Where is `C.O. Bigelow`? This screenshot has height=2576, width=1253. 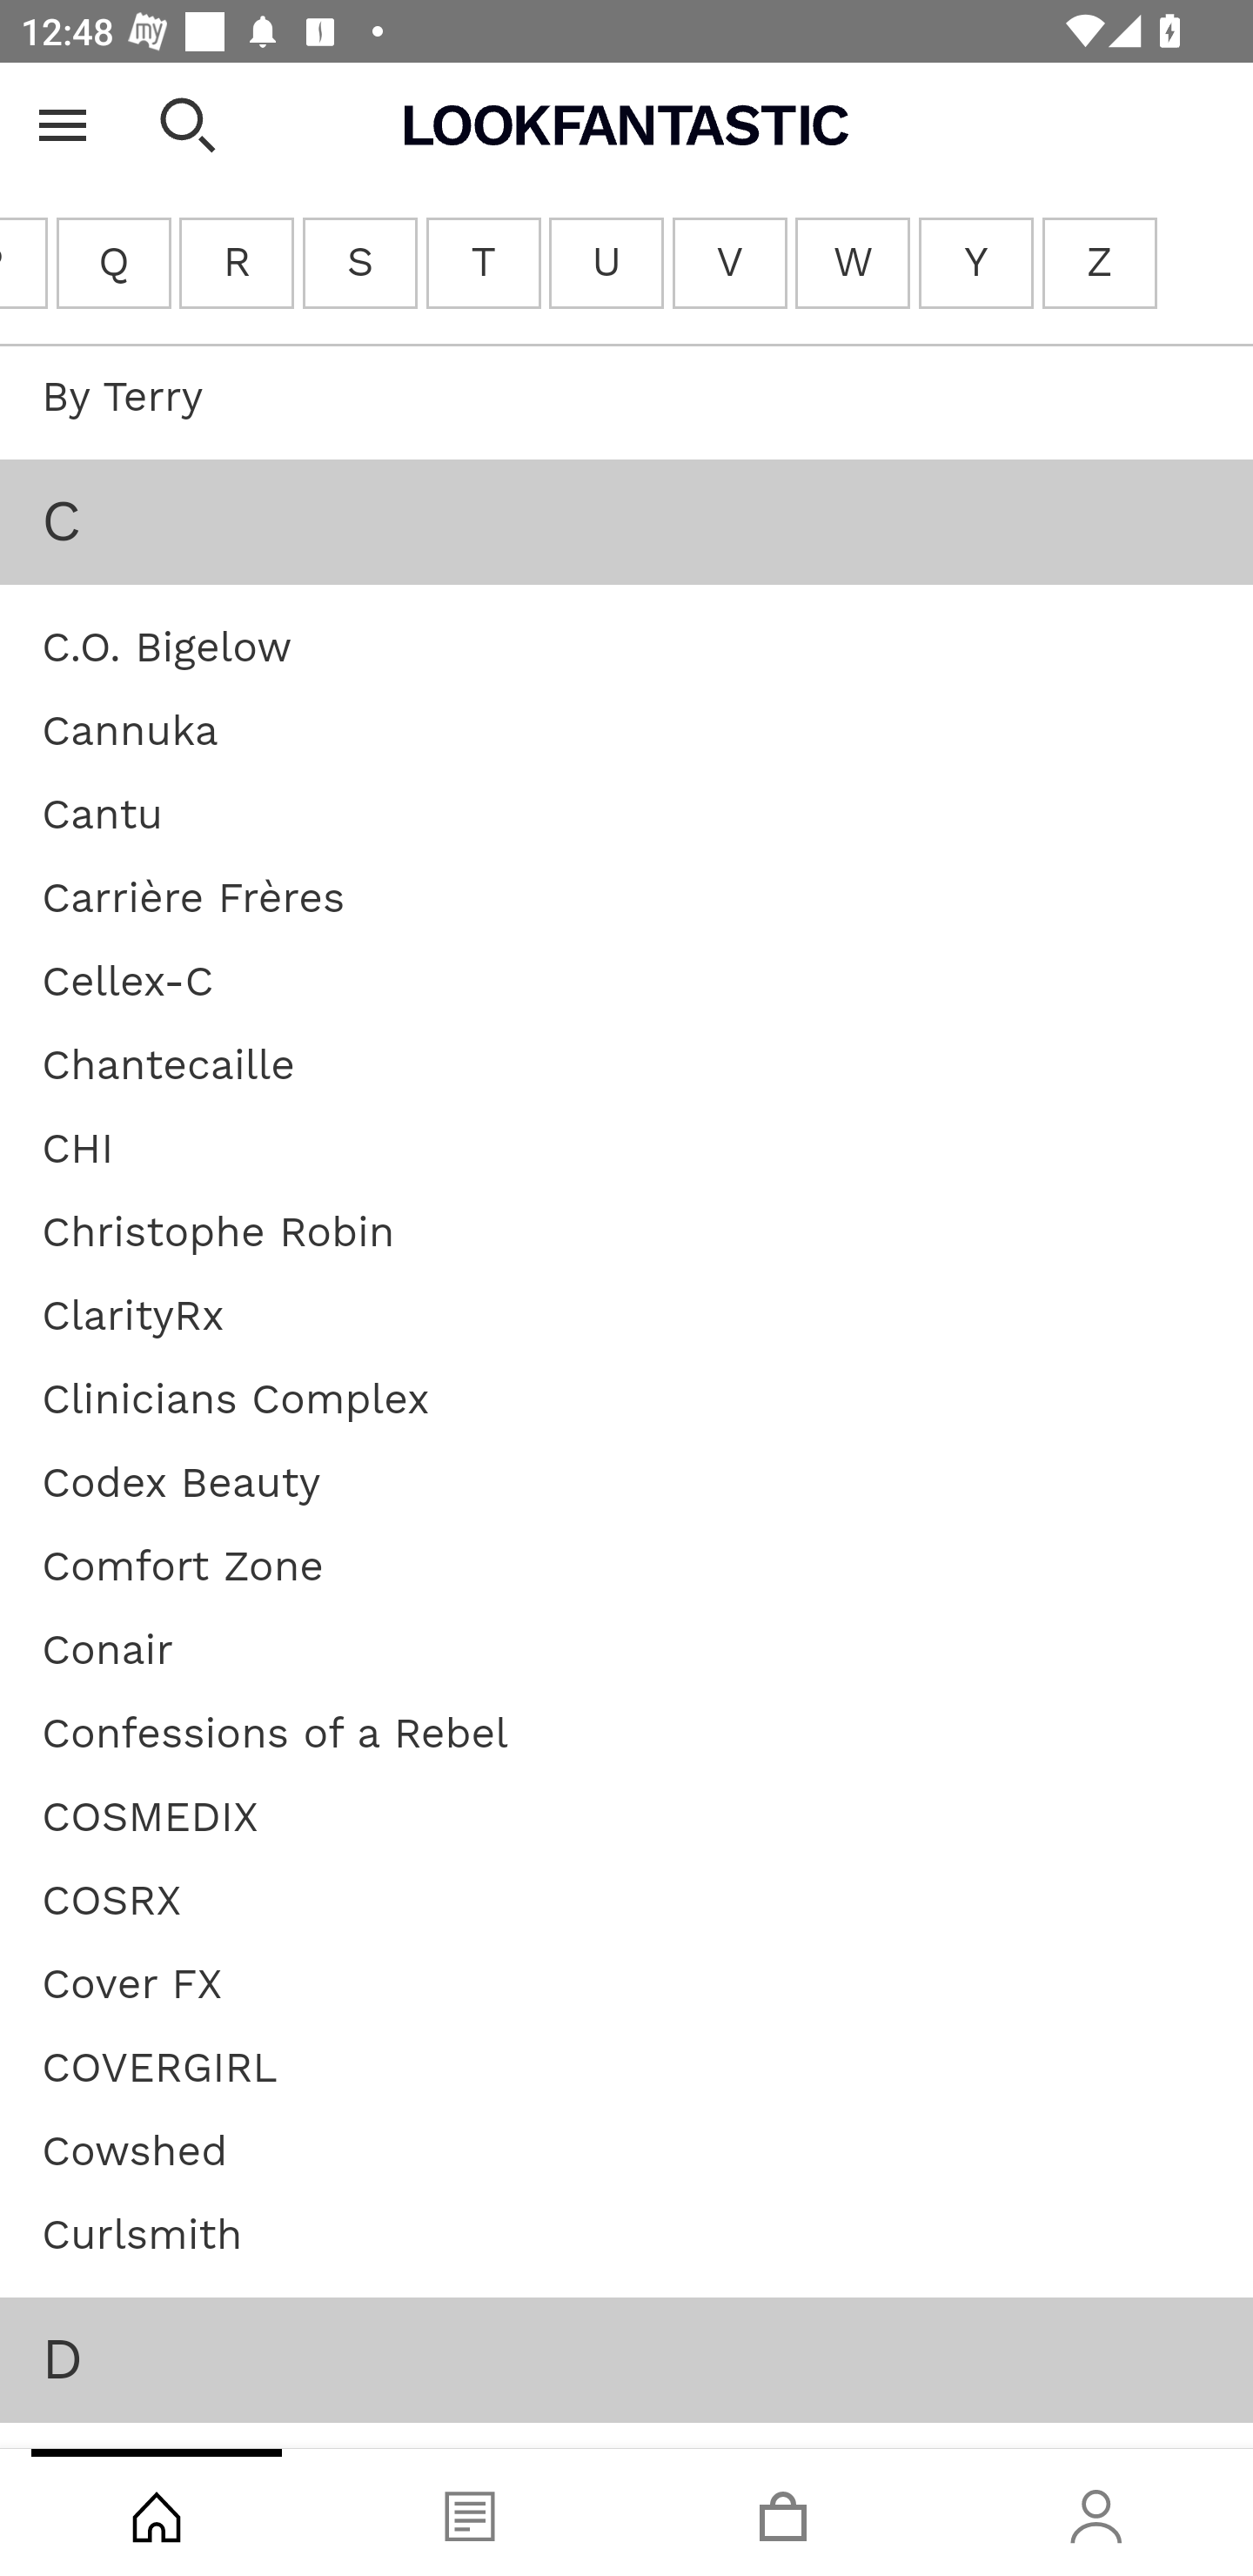
C.O. Bigelow is located at coordinates (166, 649).